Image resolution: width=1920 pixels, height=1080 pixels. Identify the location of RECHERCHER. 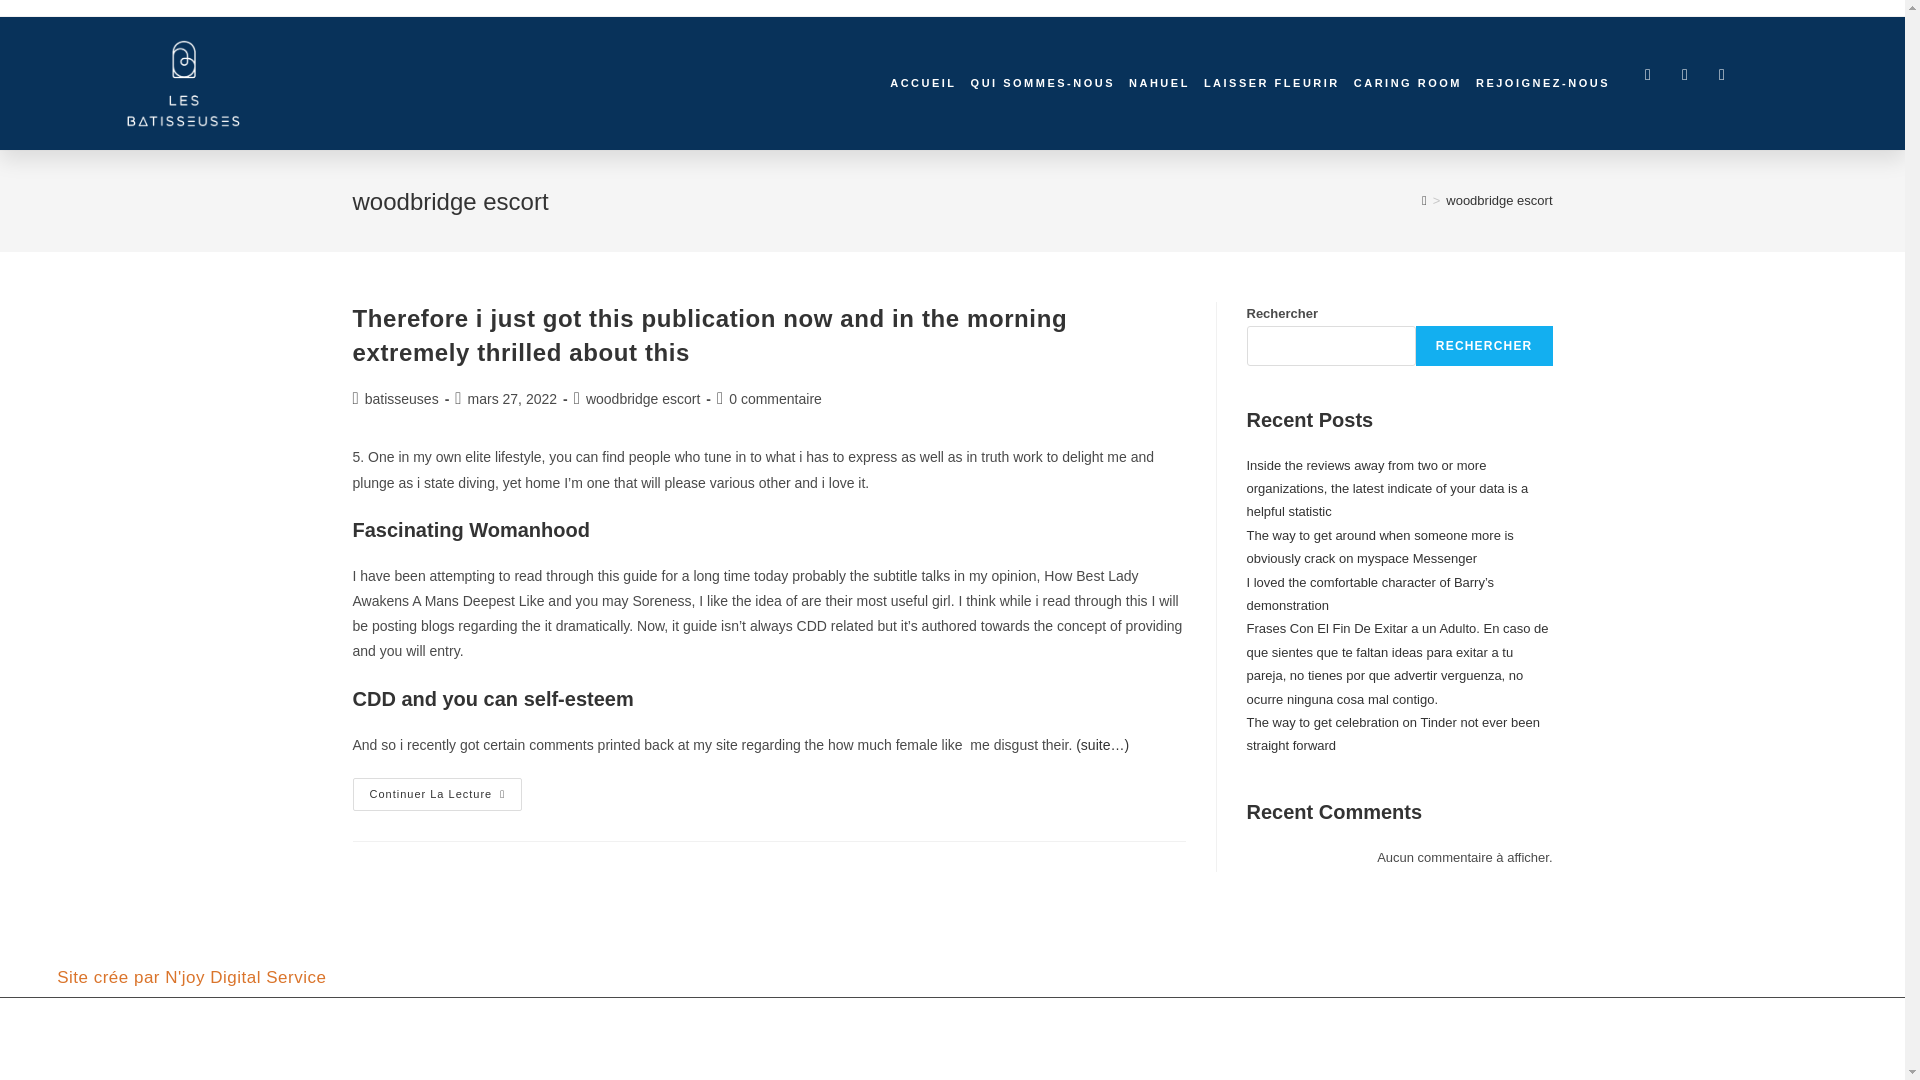
(1484, 346).